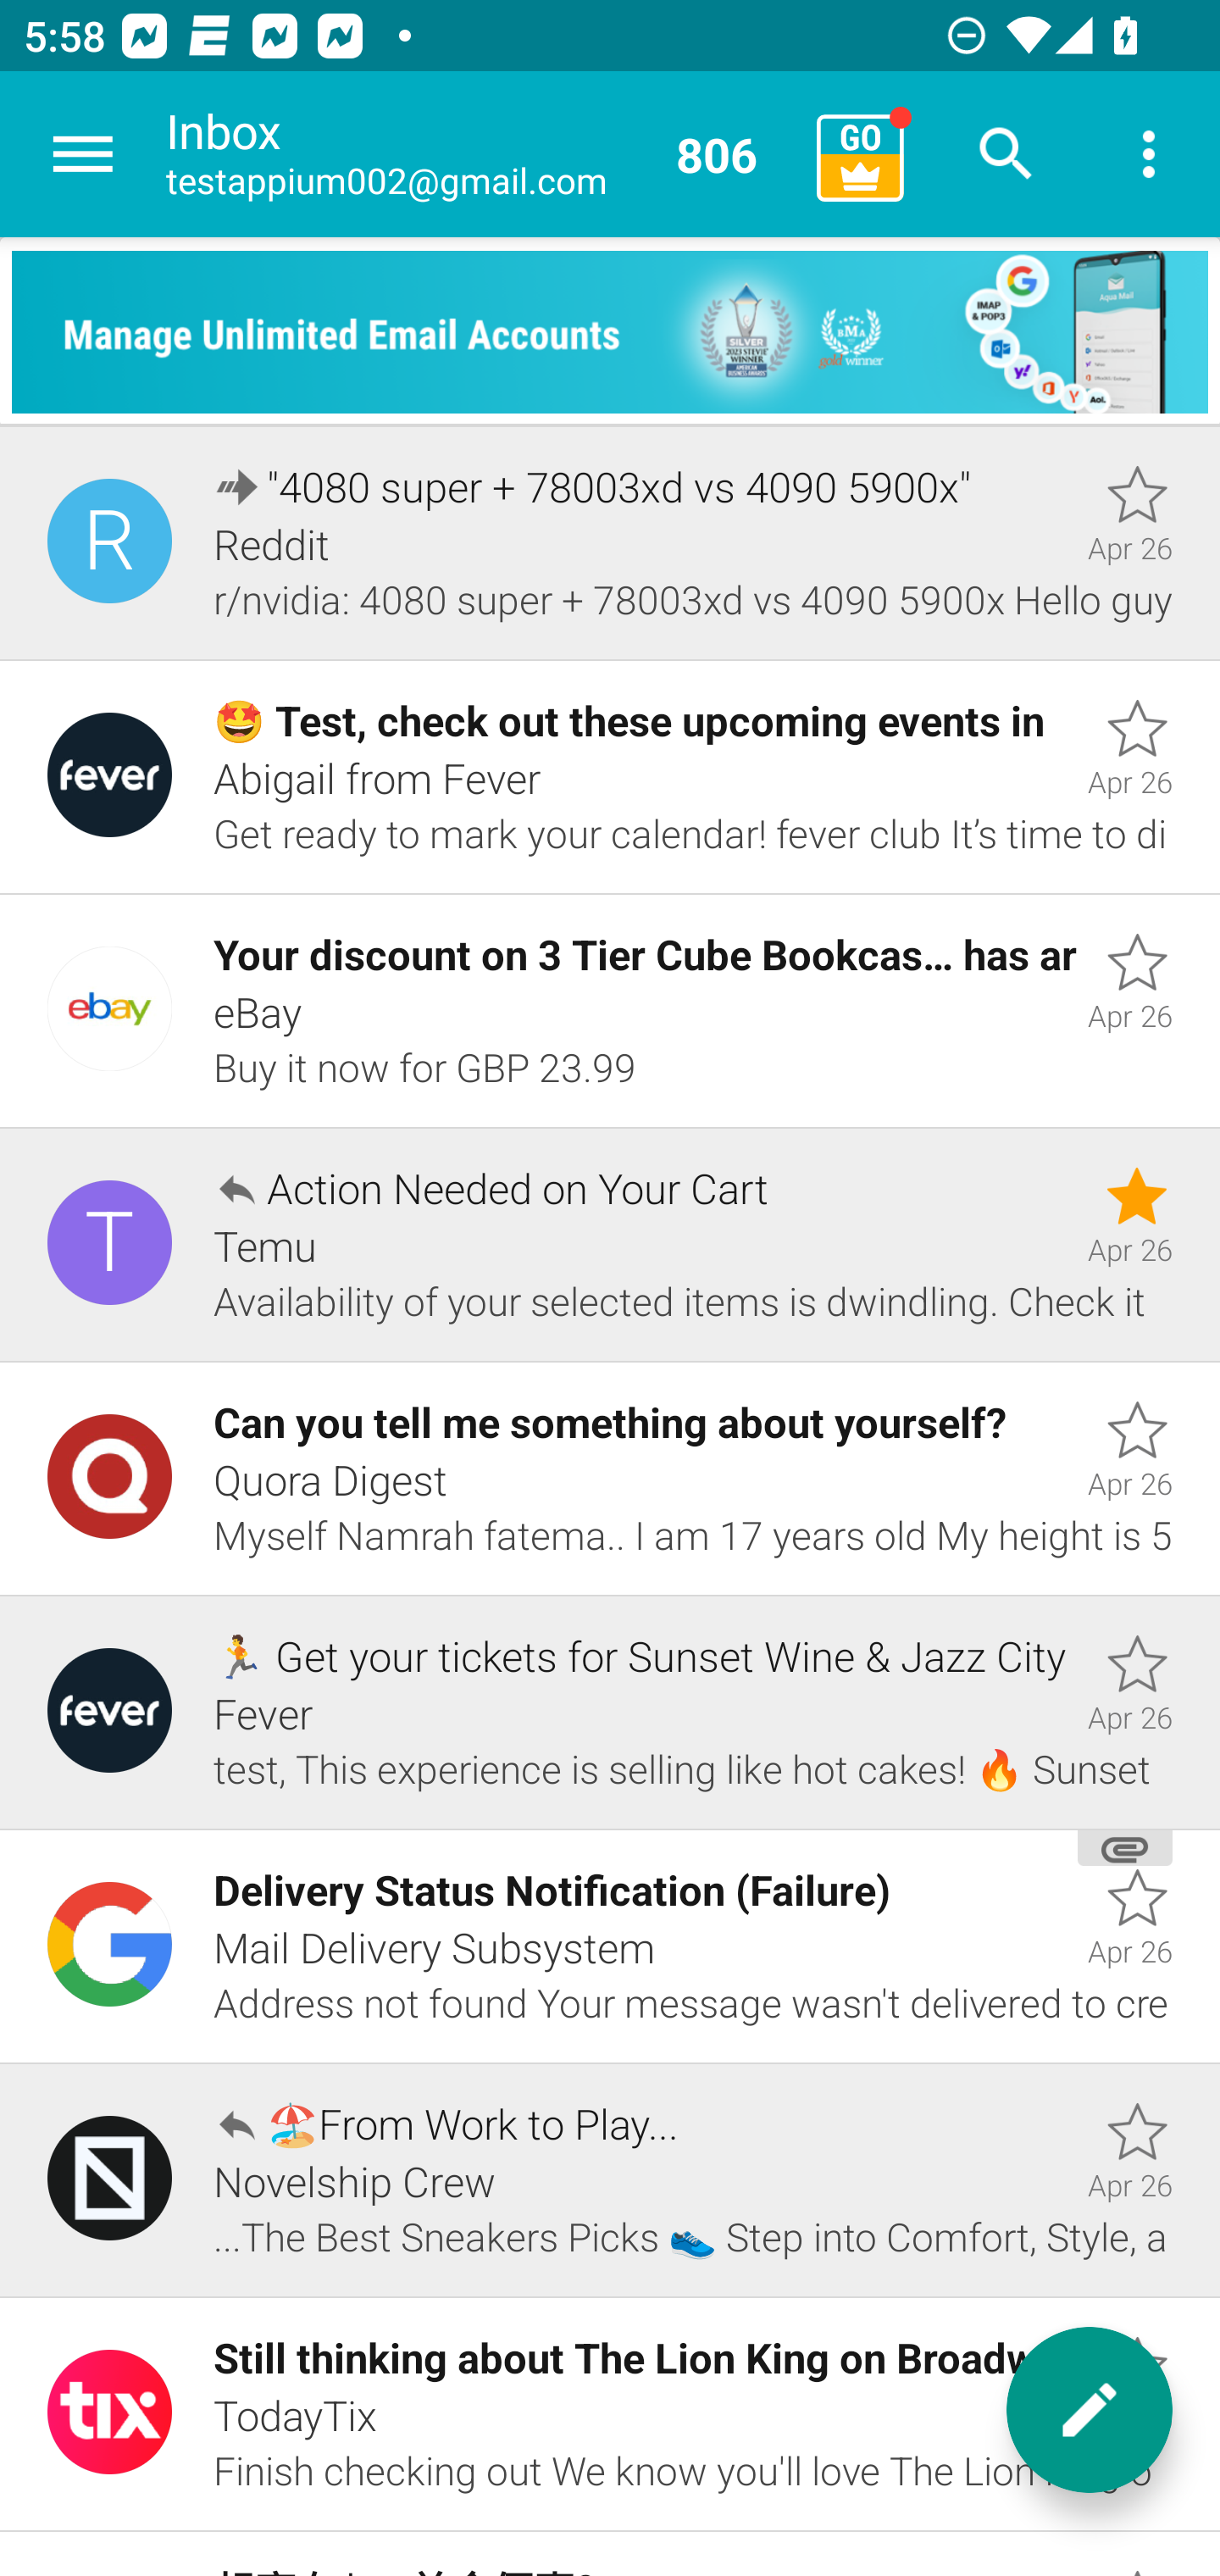 The width and height of the screenshot is (1220, 2576). Describe the element at coordinates (83, 154) in the screenshot. I see `Navigate up` at that location.